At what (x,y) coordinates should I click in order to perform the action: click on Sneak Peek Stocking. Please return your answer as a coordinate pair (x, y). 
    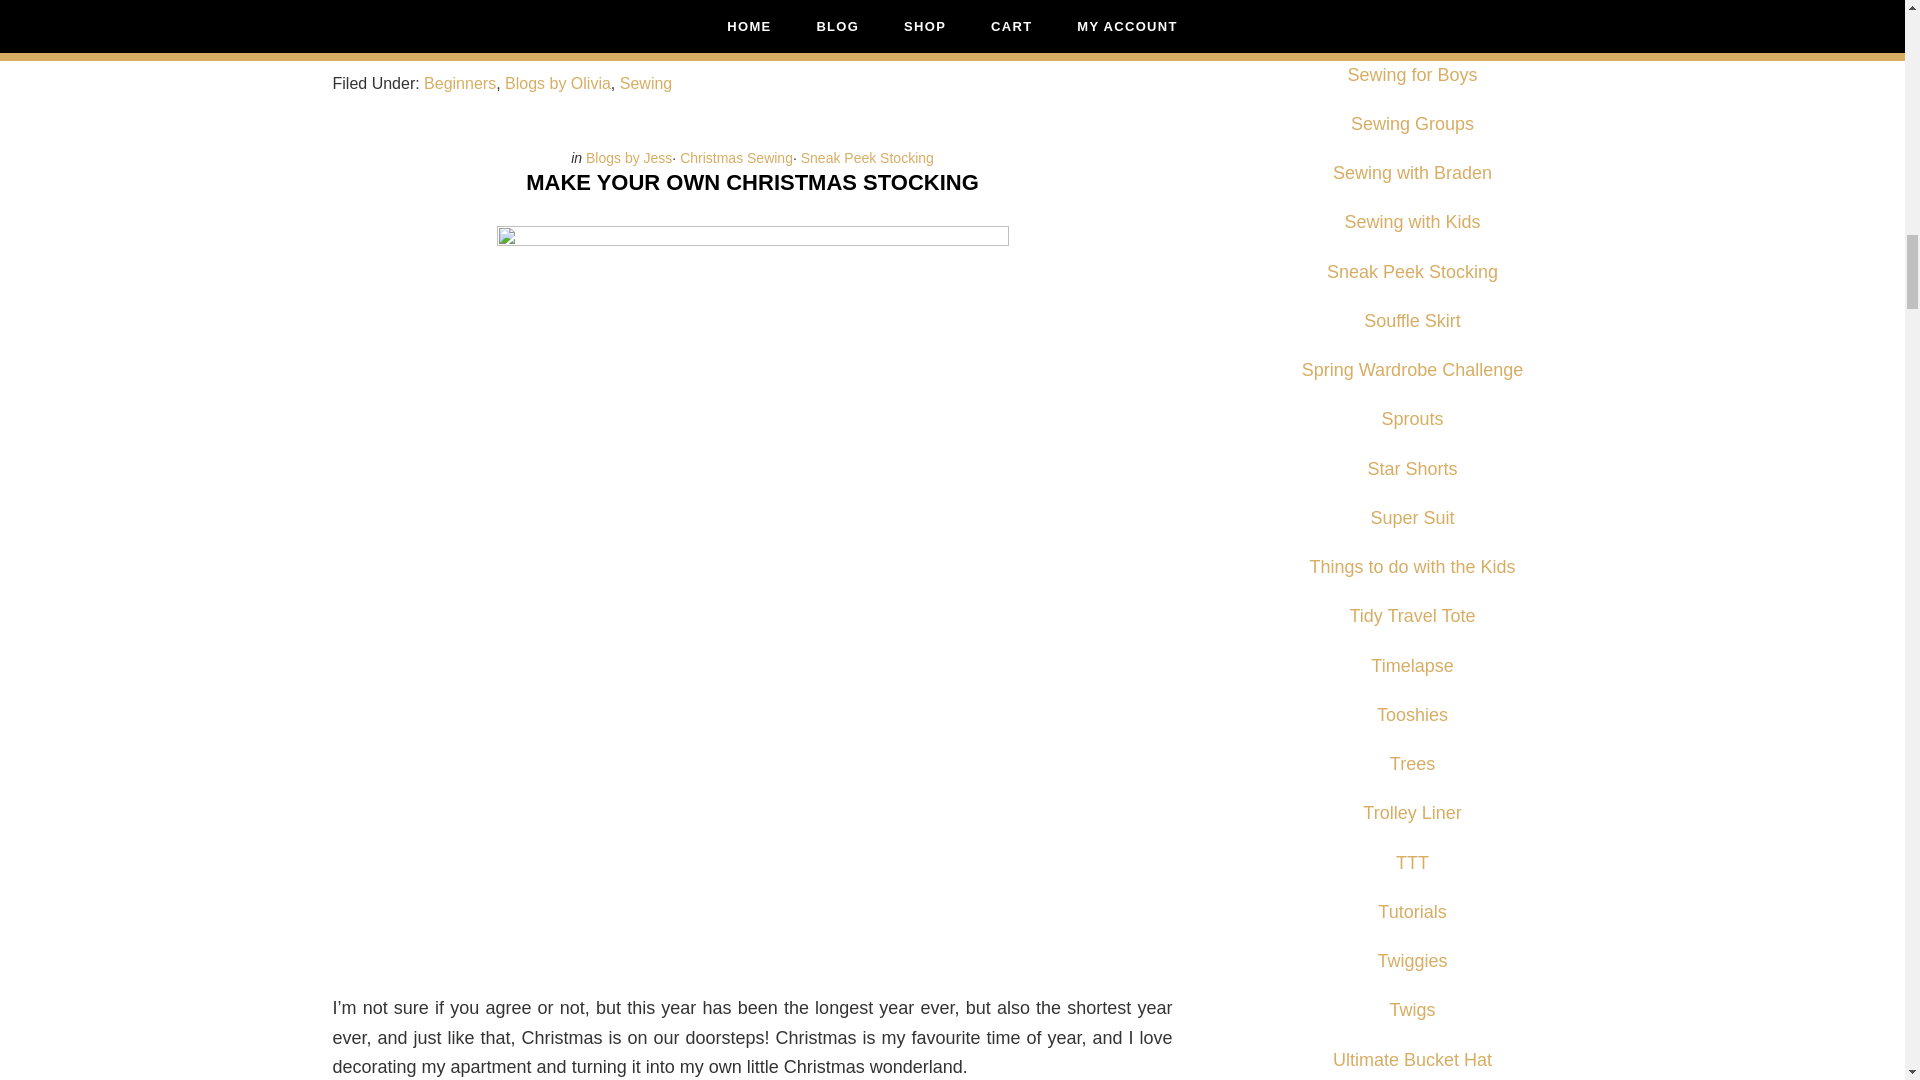
    Looking at the image, I should click on (866, 158).